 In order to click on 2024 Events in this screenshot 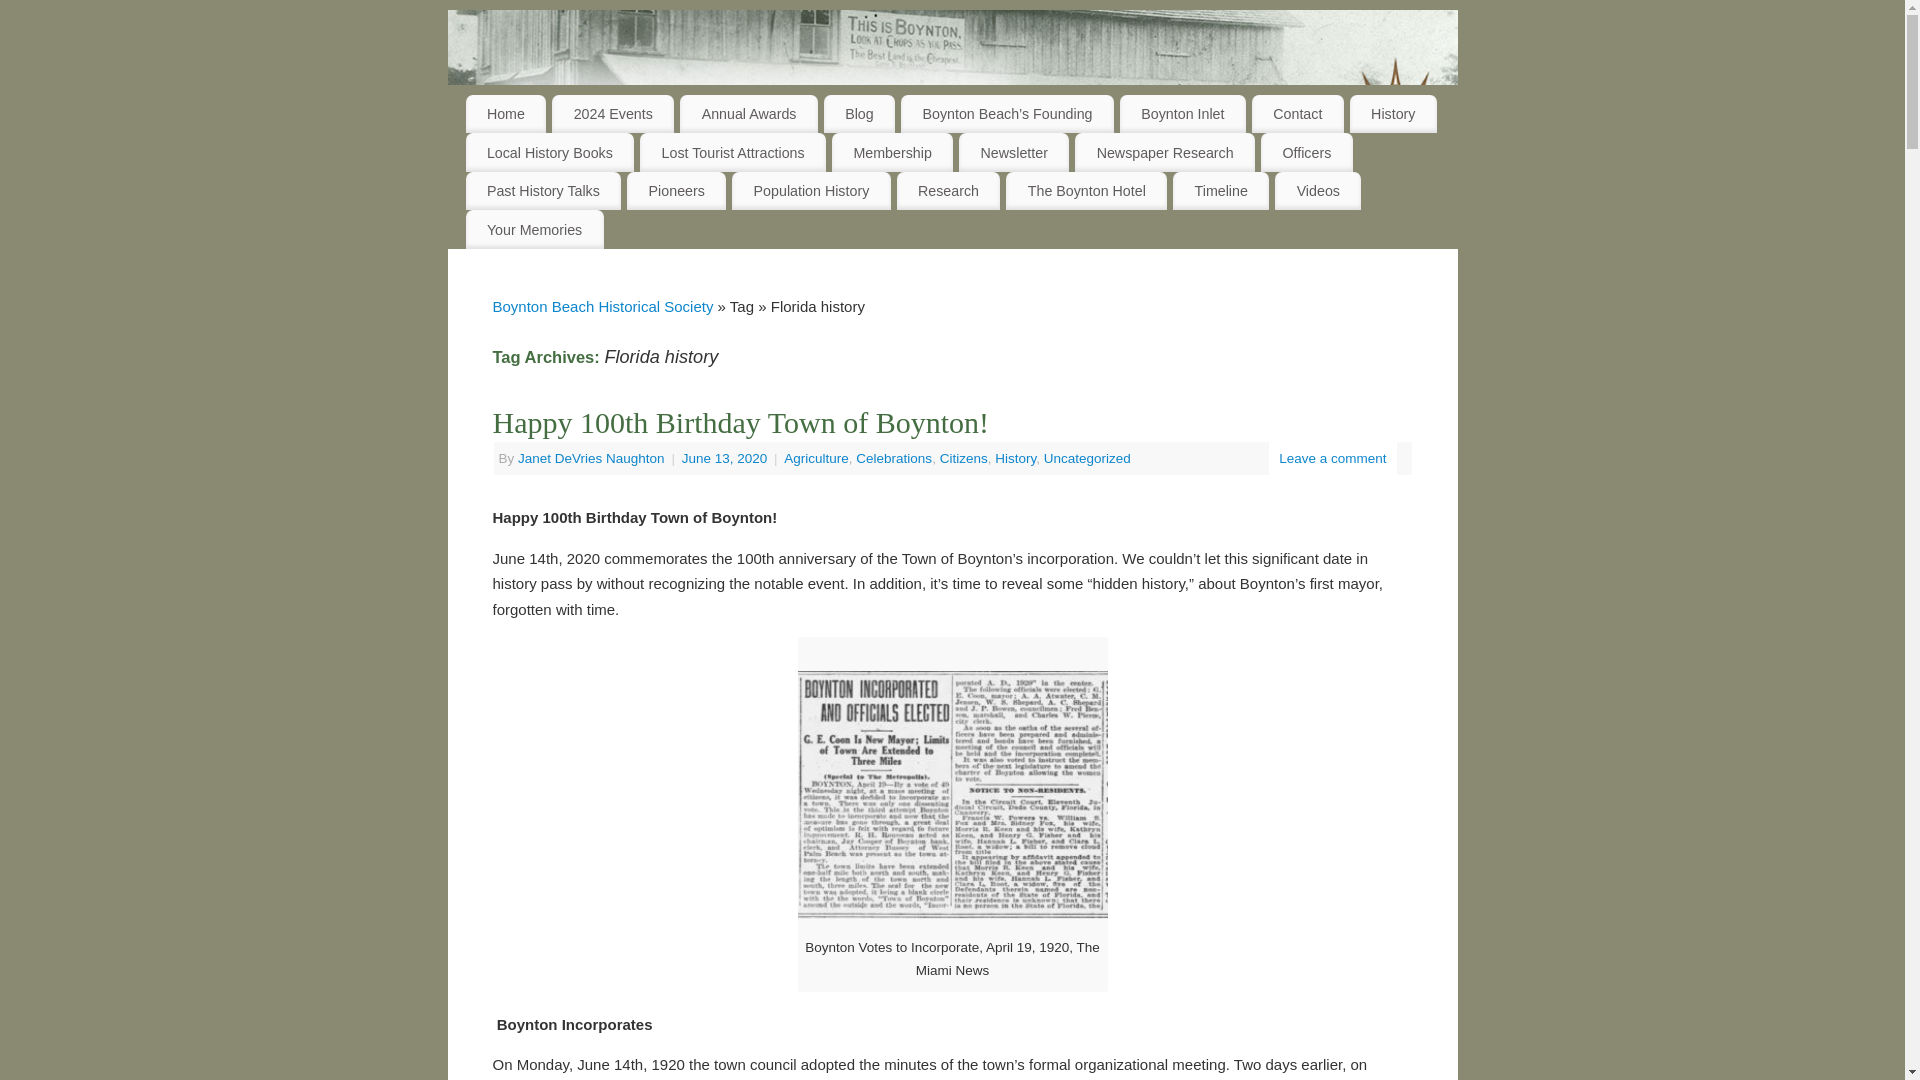, I will do `click(612, 114)`.